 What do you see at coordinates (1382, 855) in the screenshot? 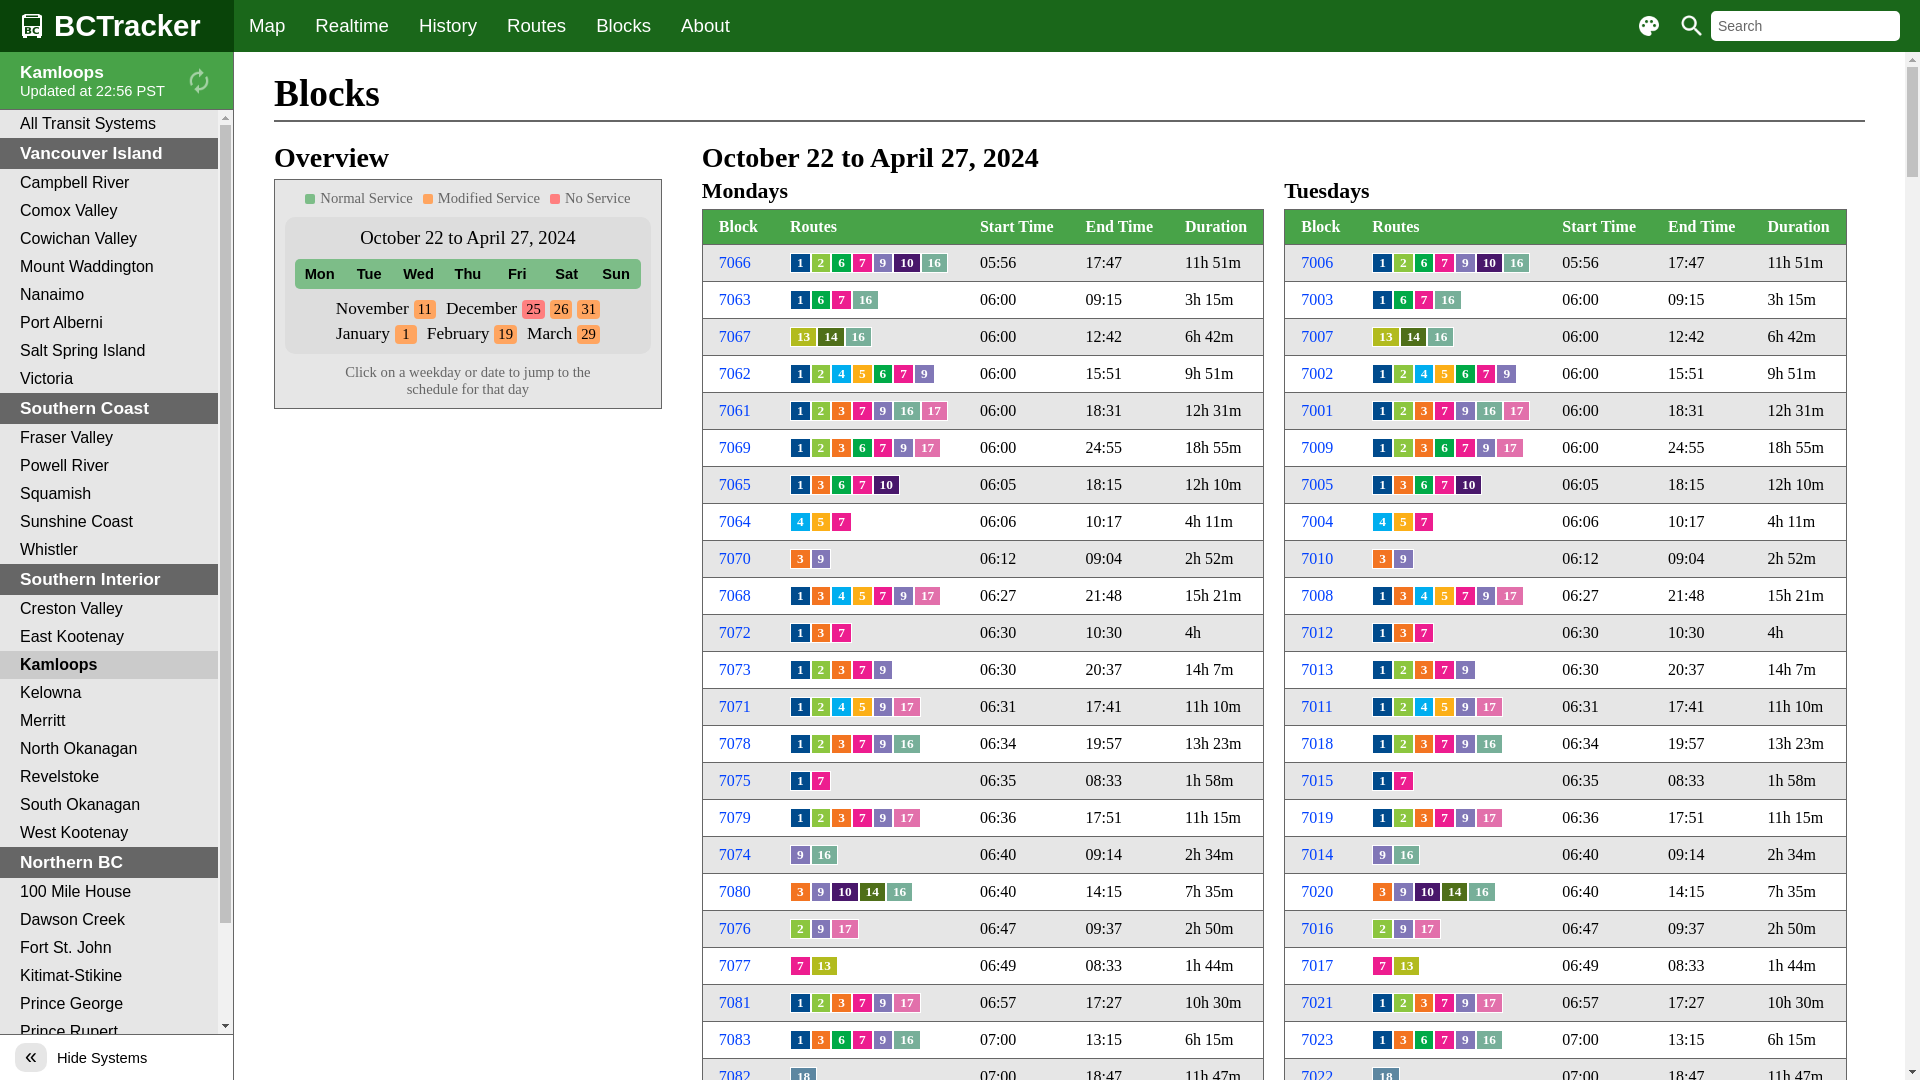
I see `9` at bounding box center [1382, 855].